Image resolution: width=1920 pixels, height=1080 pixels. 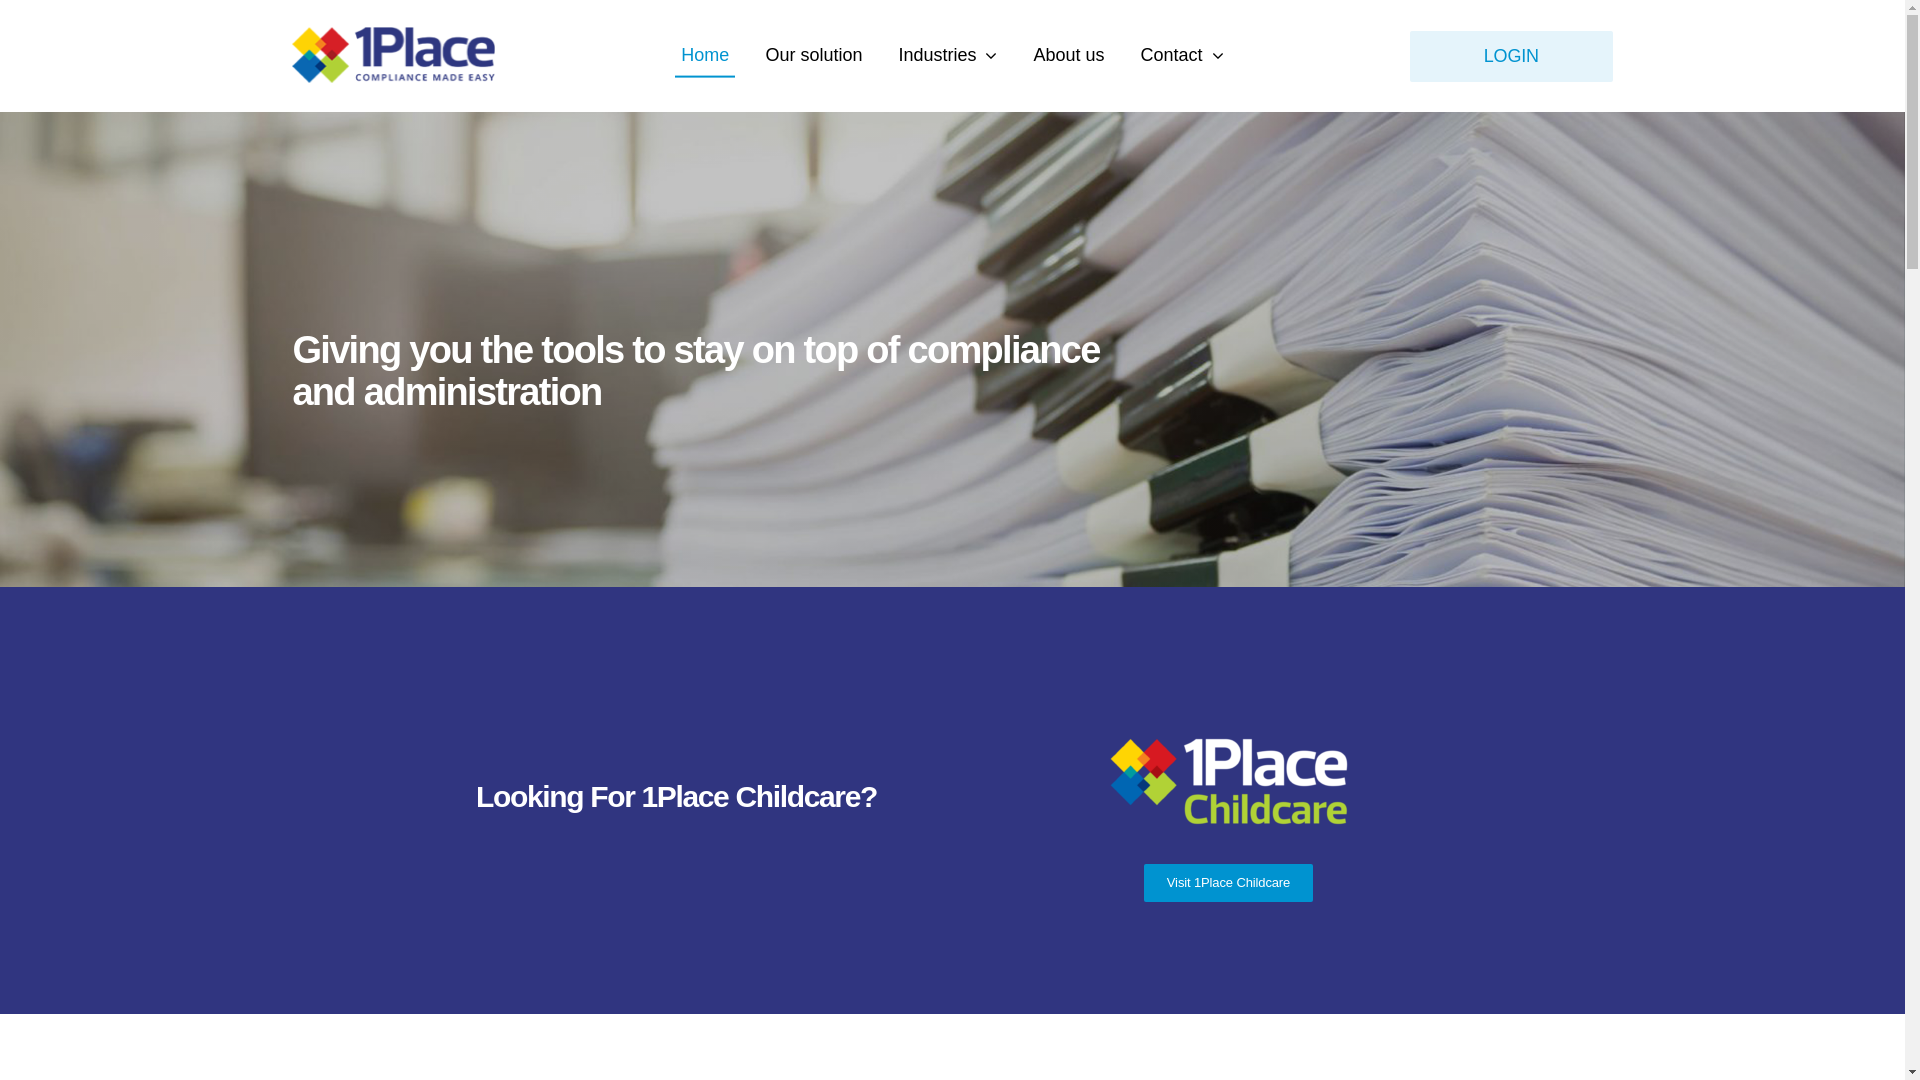 I want to click on Our solution, so click(x=814, y=56).